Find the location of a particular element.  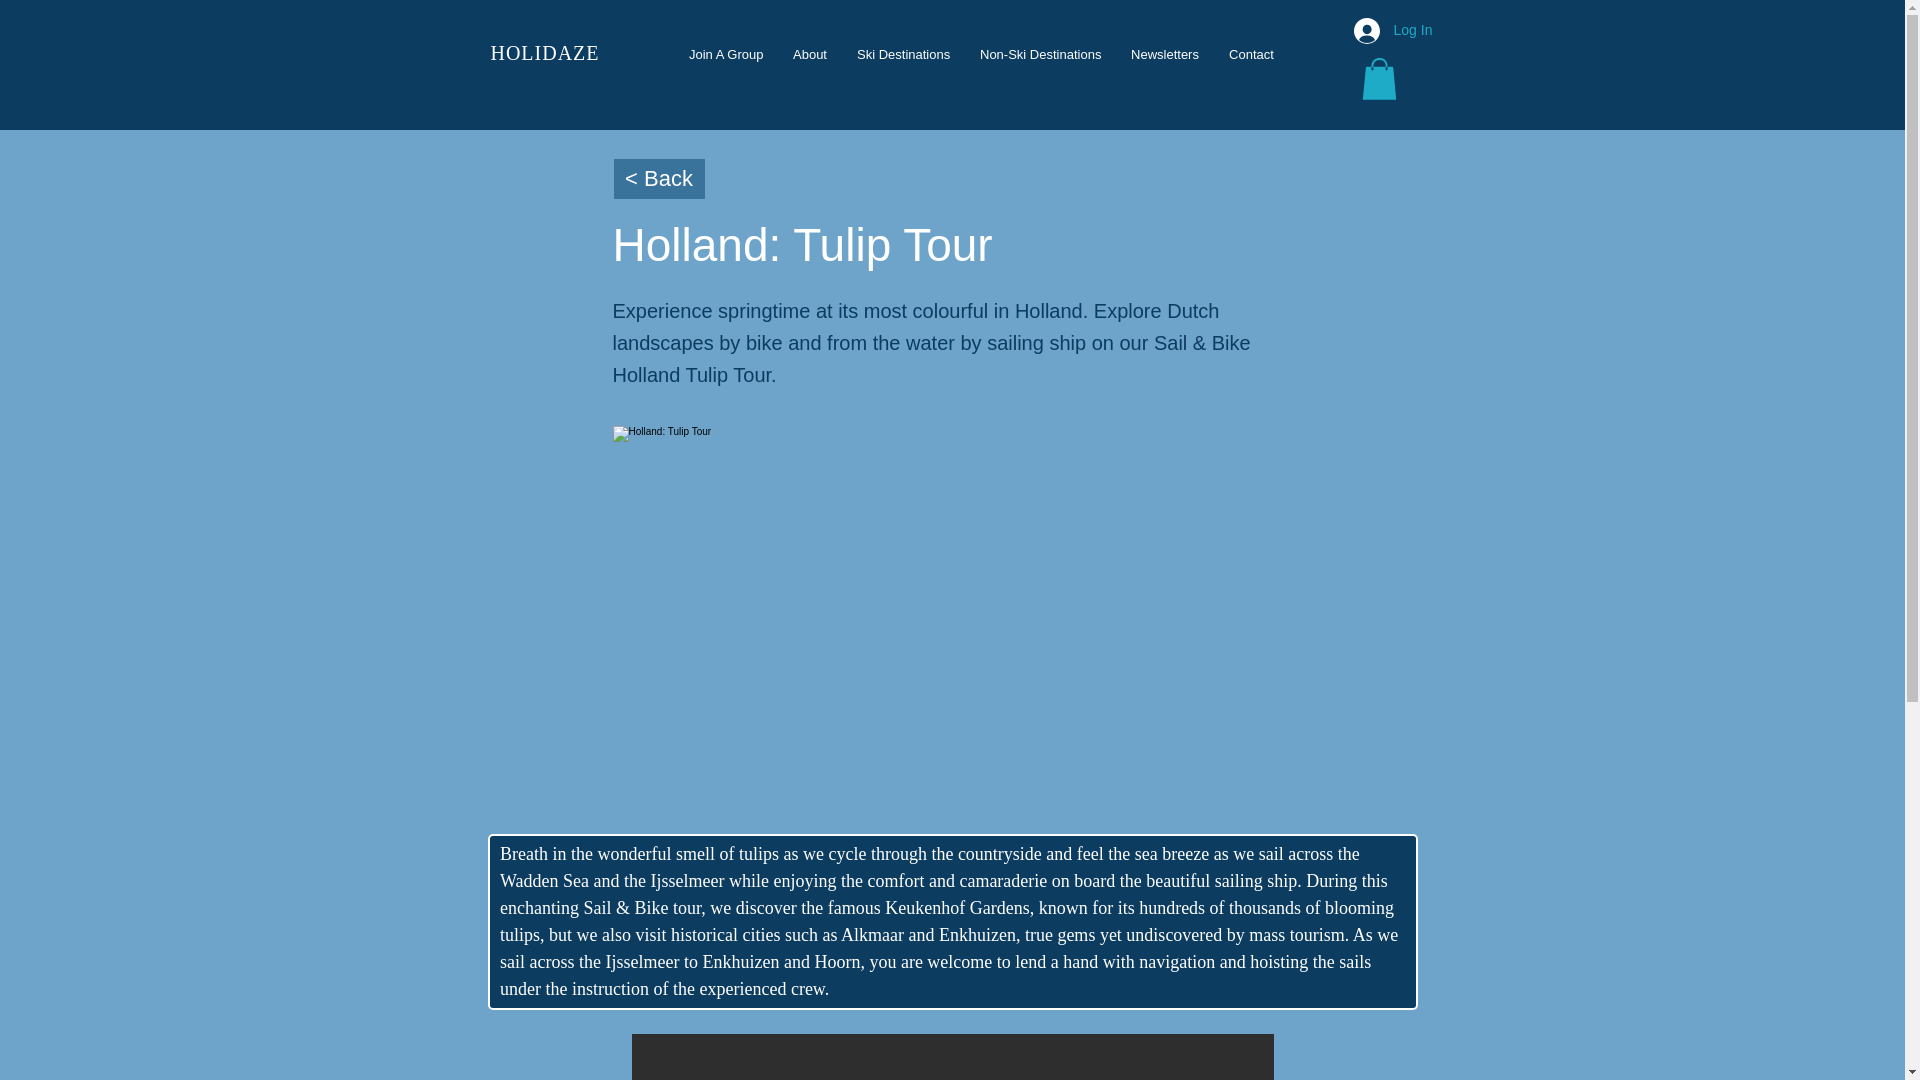

Newsletters is located at coordinates (1164, 54).